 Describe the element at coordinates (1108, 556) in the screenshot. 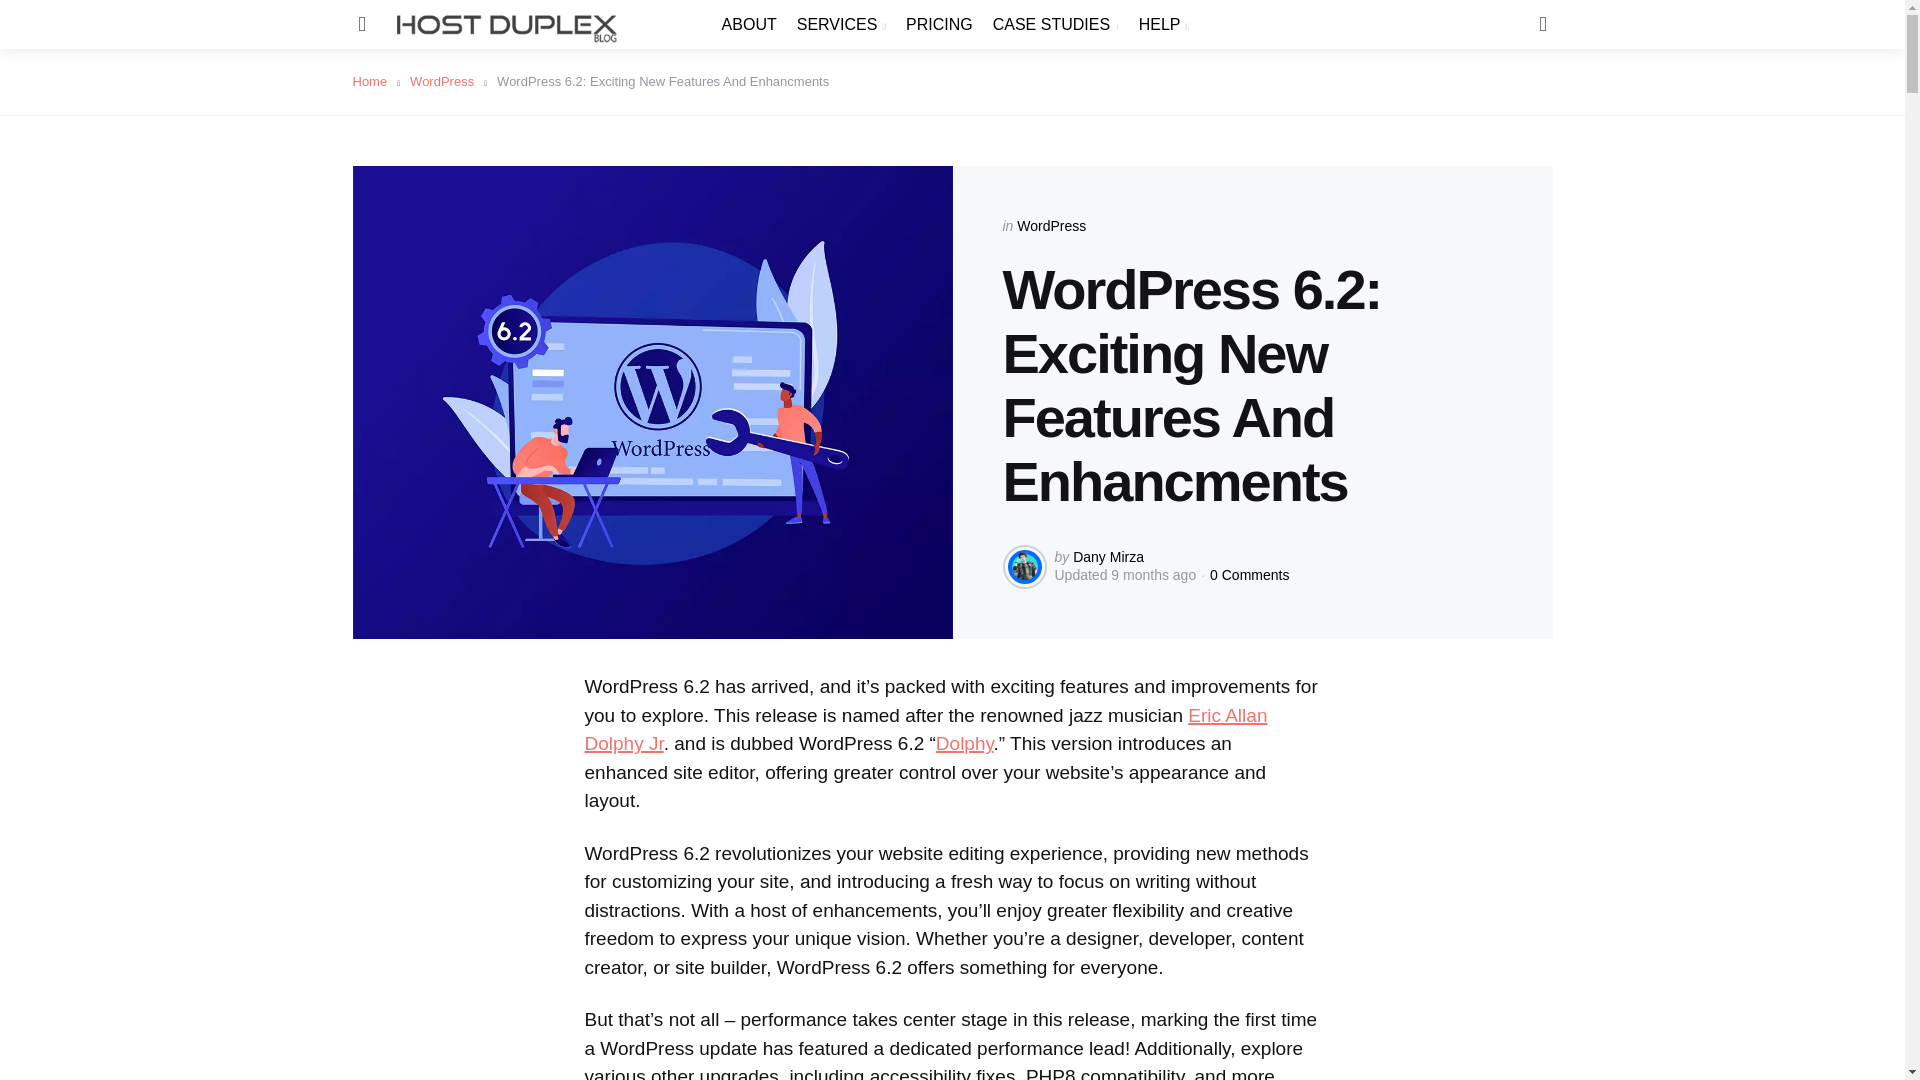

I see `Dany Mirza` at that location.